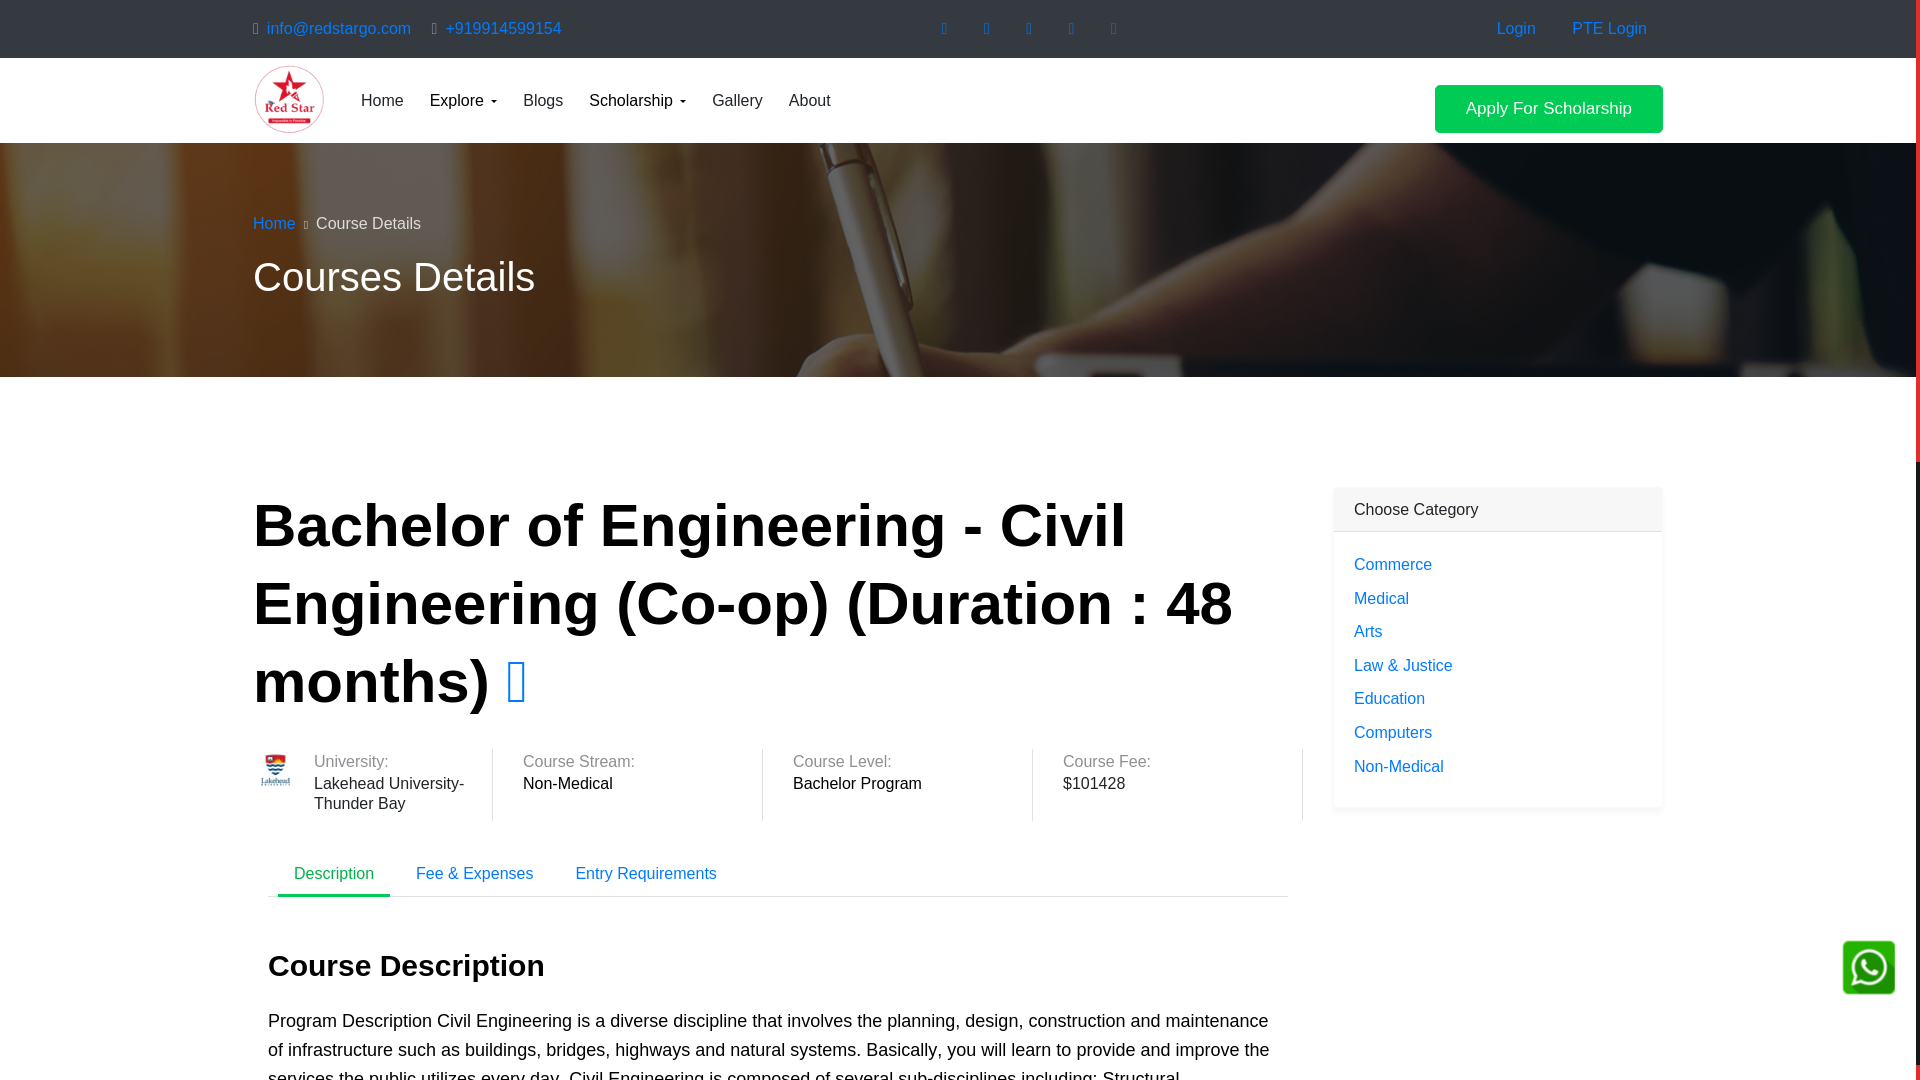 The width and height of the screenshot is (1920, 1080). What do you see at coordinates (334, 875) in the screenshot?
I see `Description` at bounding box center [334, 875].